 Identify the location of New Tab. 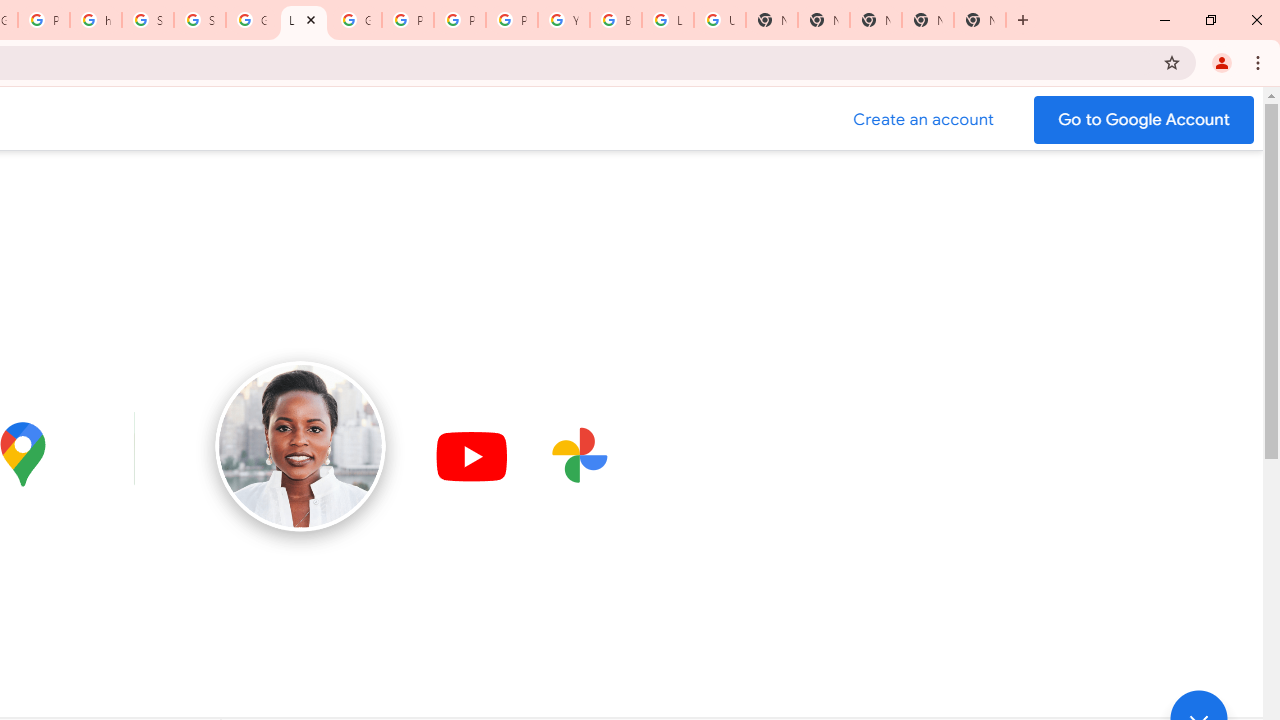
(876, 20).